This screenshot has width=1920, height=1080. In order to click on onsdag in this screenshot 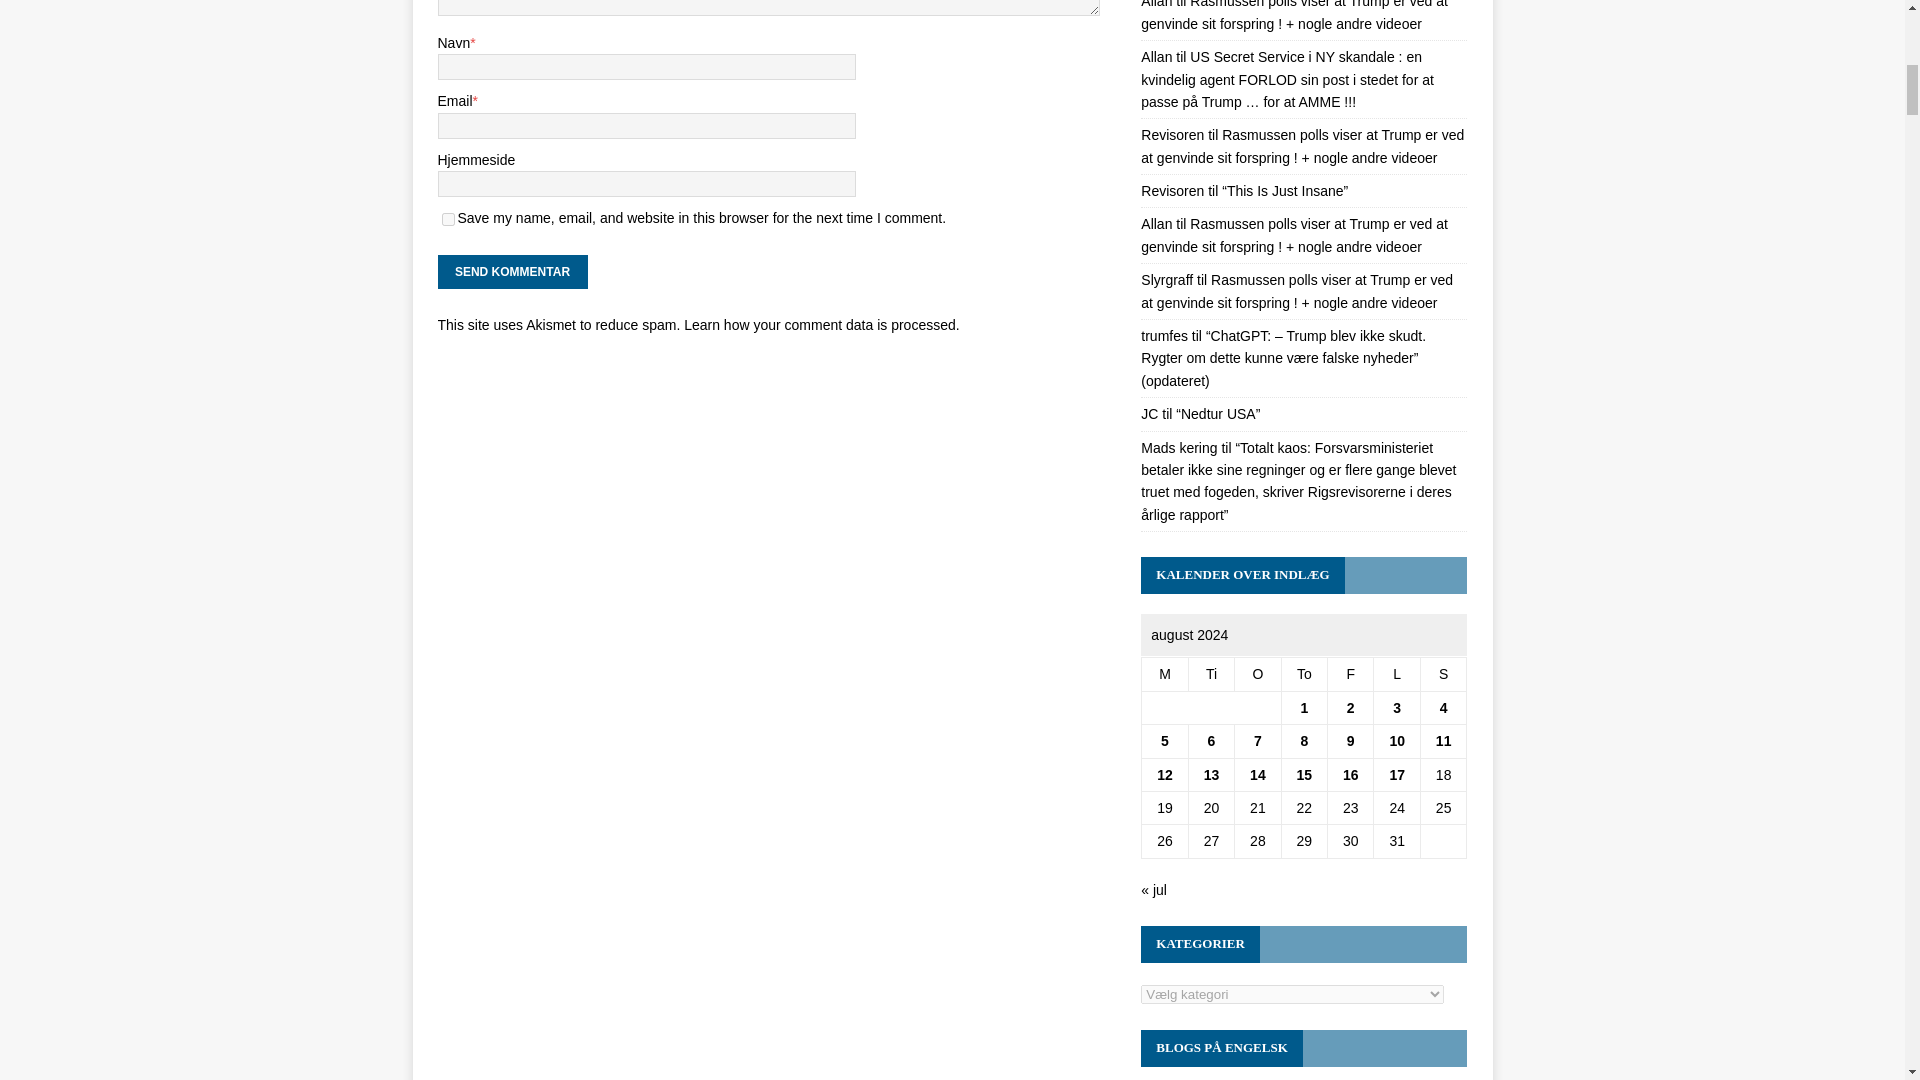, I will do `click(1257, 674)`.